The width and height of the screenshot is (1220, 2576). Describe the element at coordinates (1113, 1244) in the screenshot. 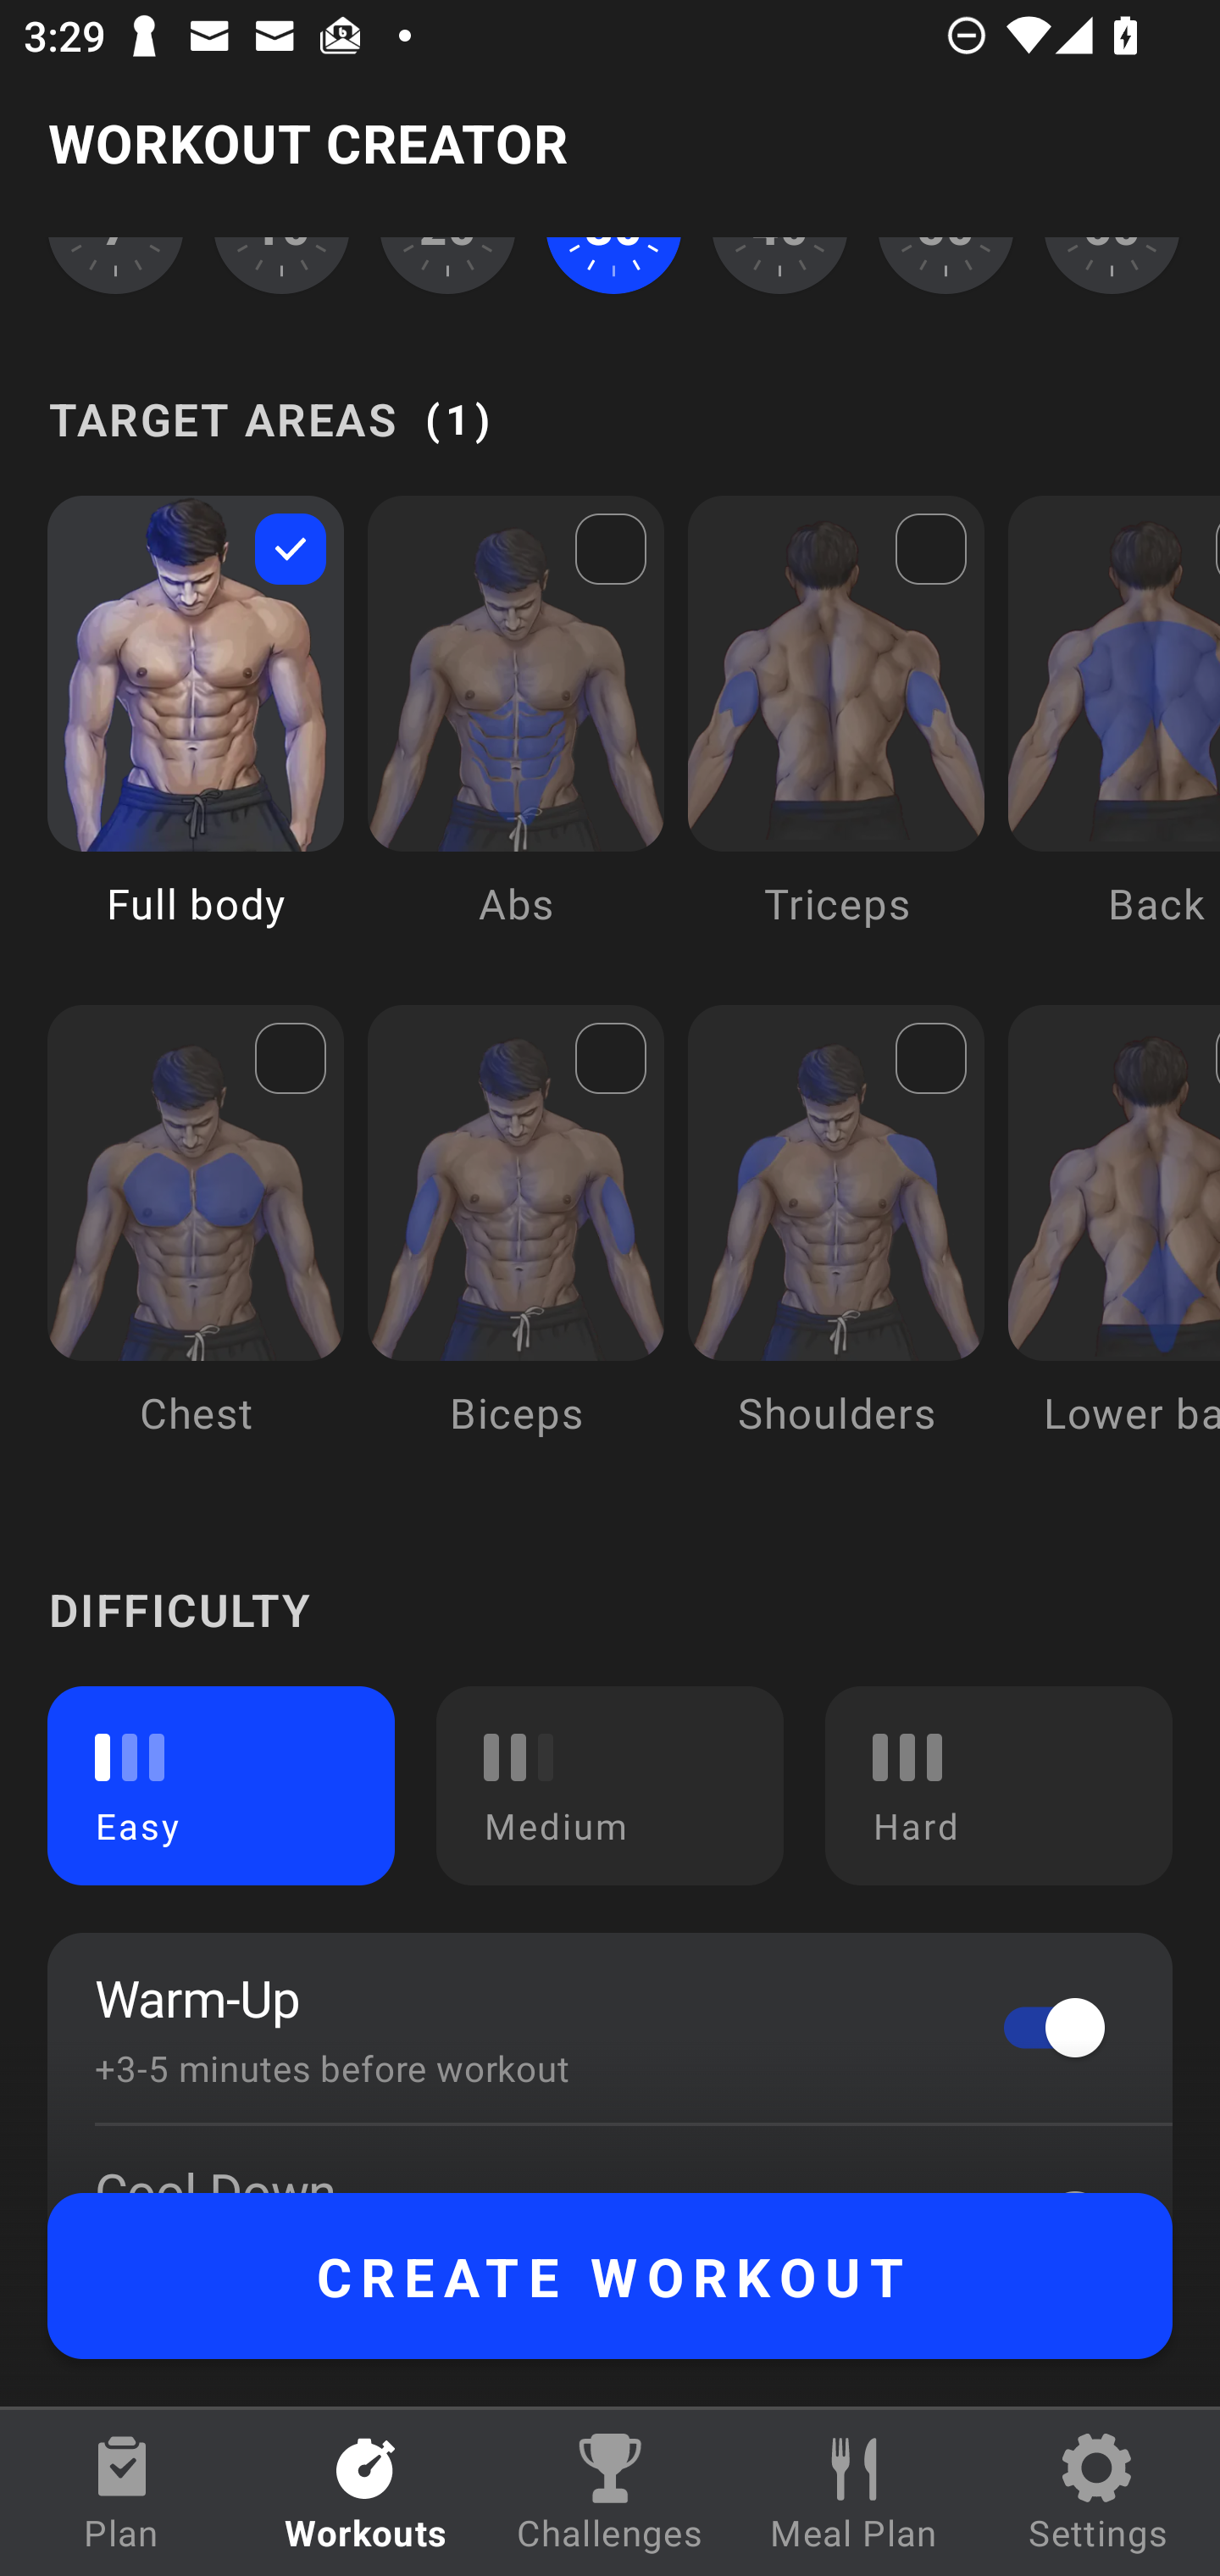

I see `Lower back` at that location.